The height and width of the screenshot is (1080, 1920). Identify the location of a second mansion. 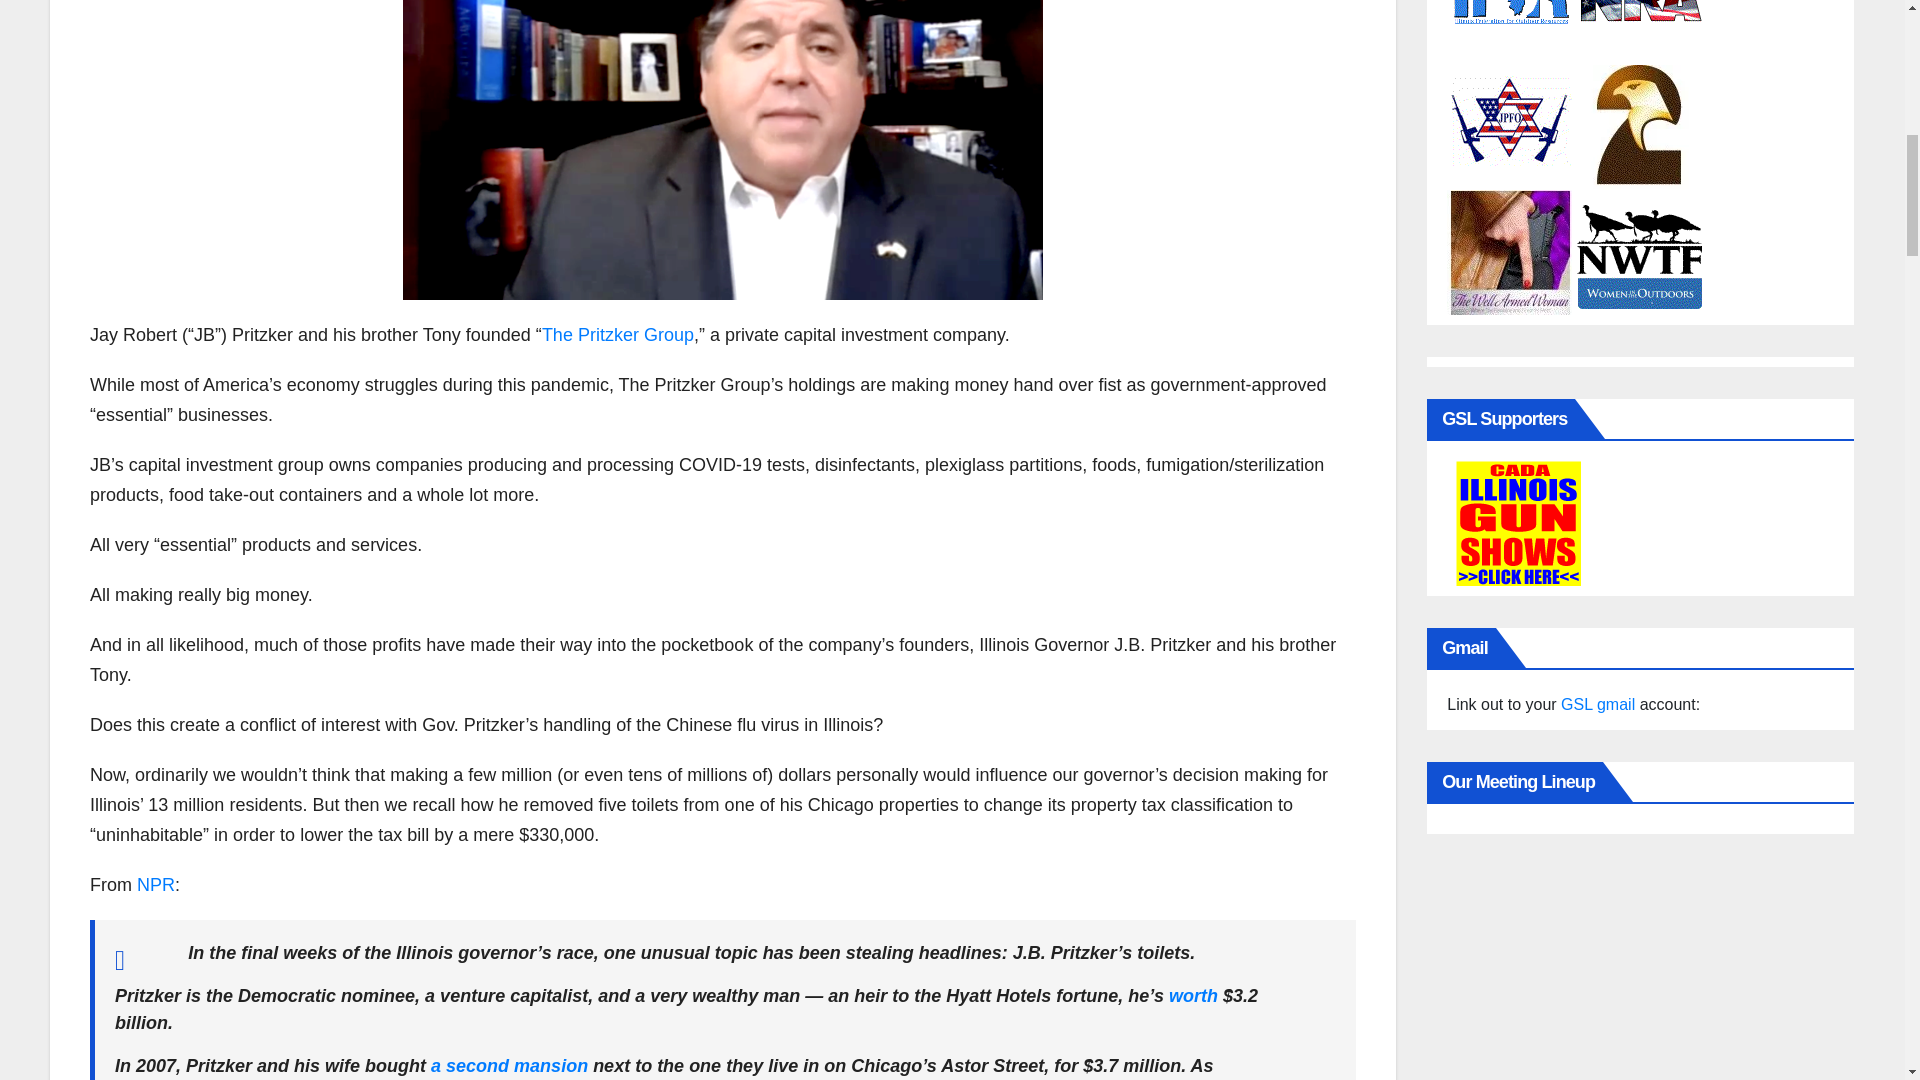
(508, 1066).